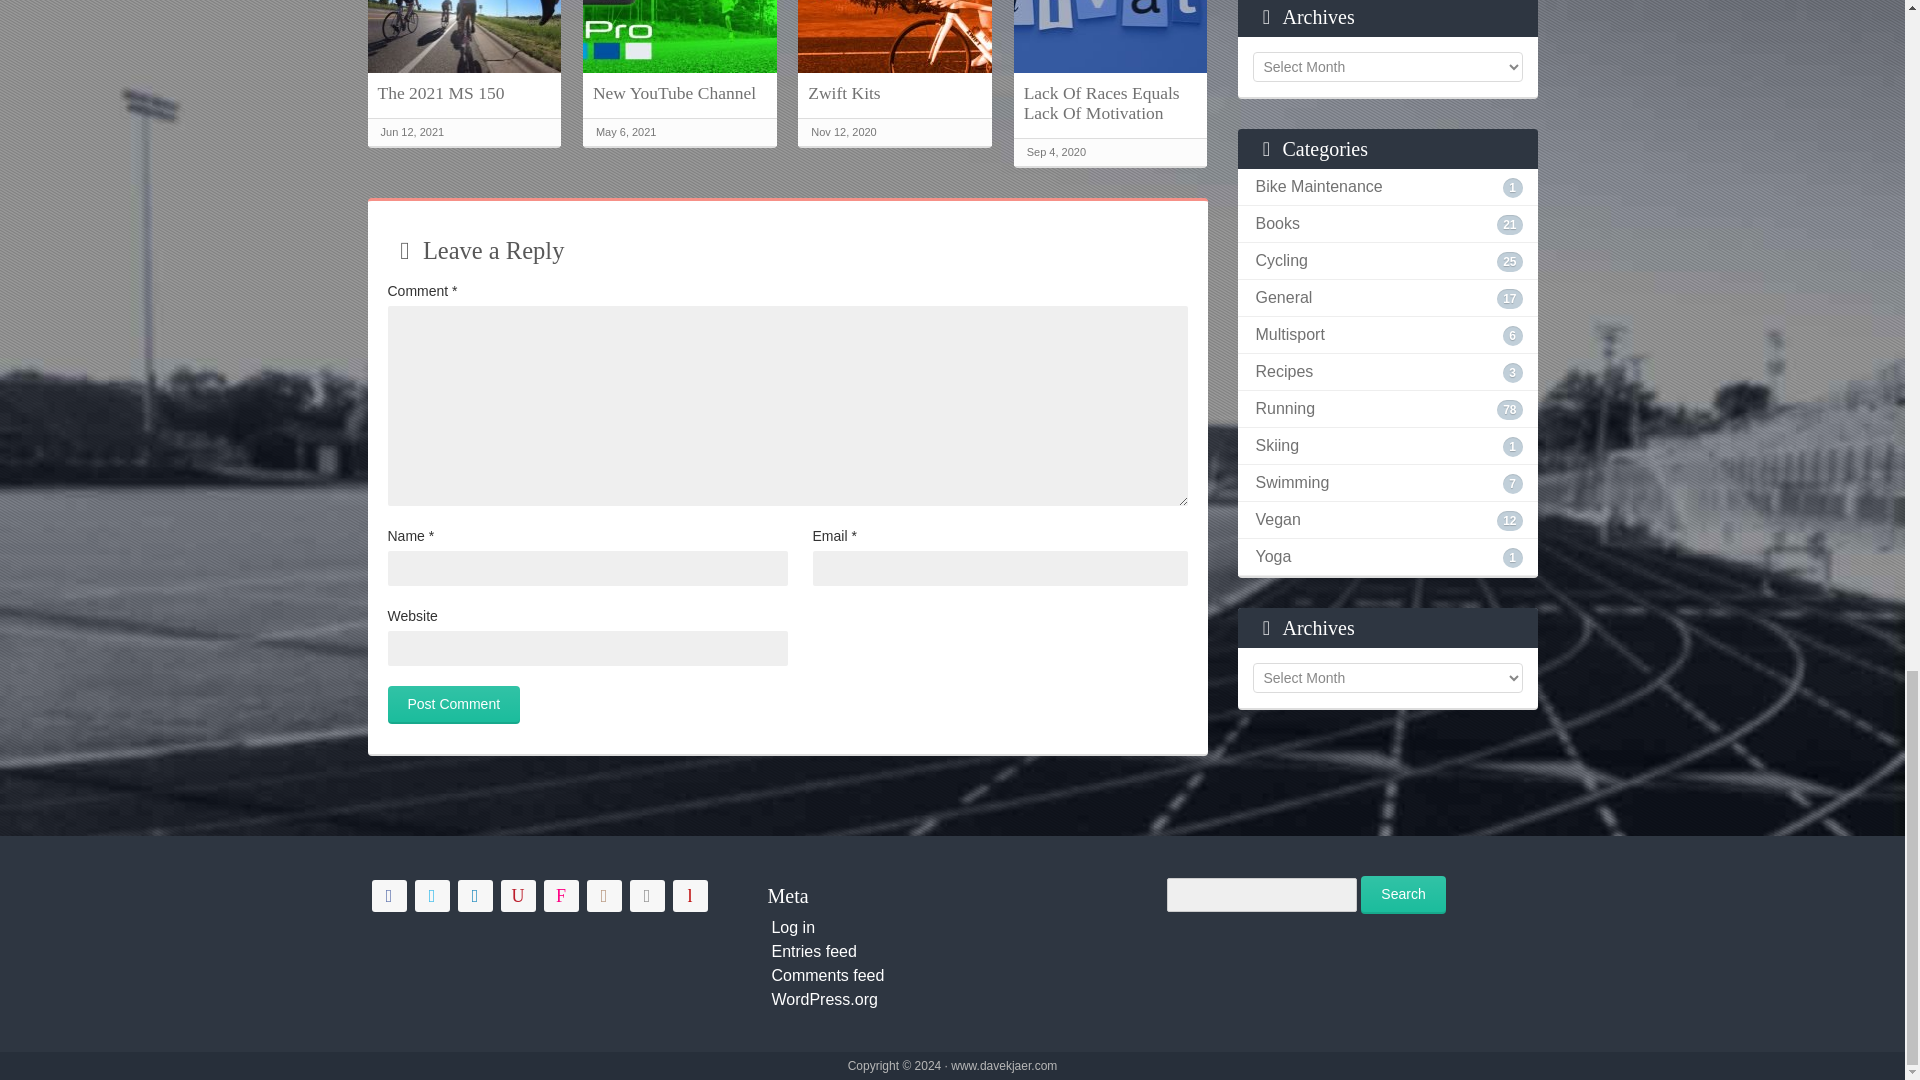 This screenshot has width=1920, height=1080. What do you see at coordinates (1110, 103) in the screenshot?
I see `Lack Of Races Equals Lack Of Motivation` at bounding box center [1110, 103].